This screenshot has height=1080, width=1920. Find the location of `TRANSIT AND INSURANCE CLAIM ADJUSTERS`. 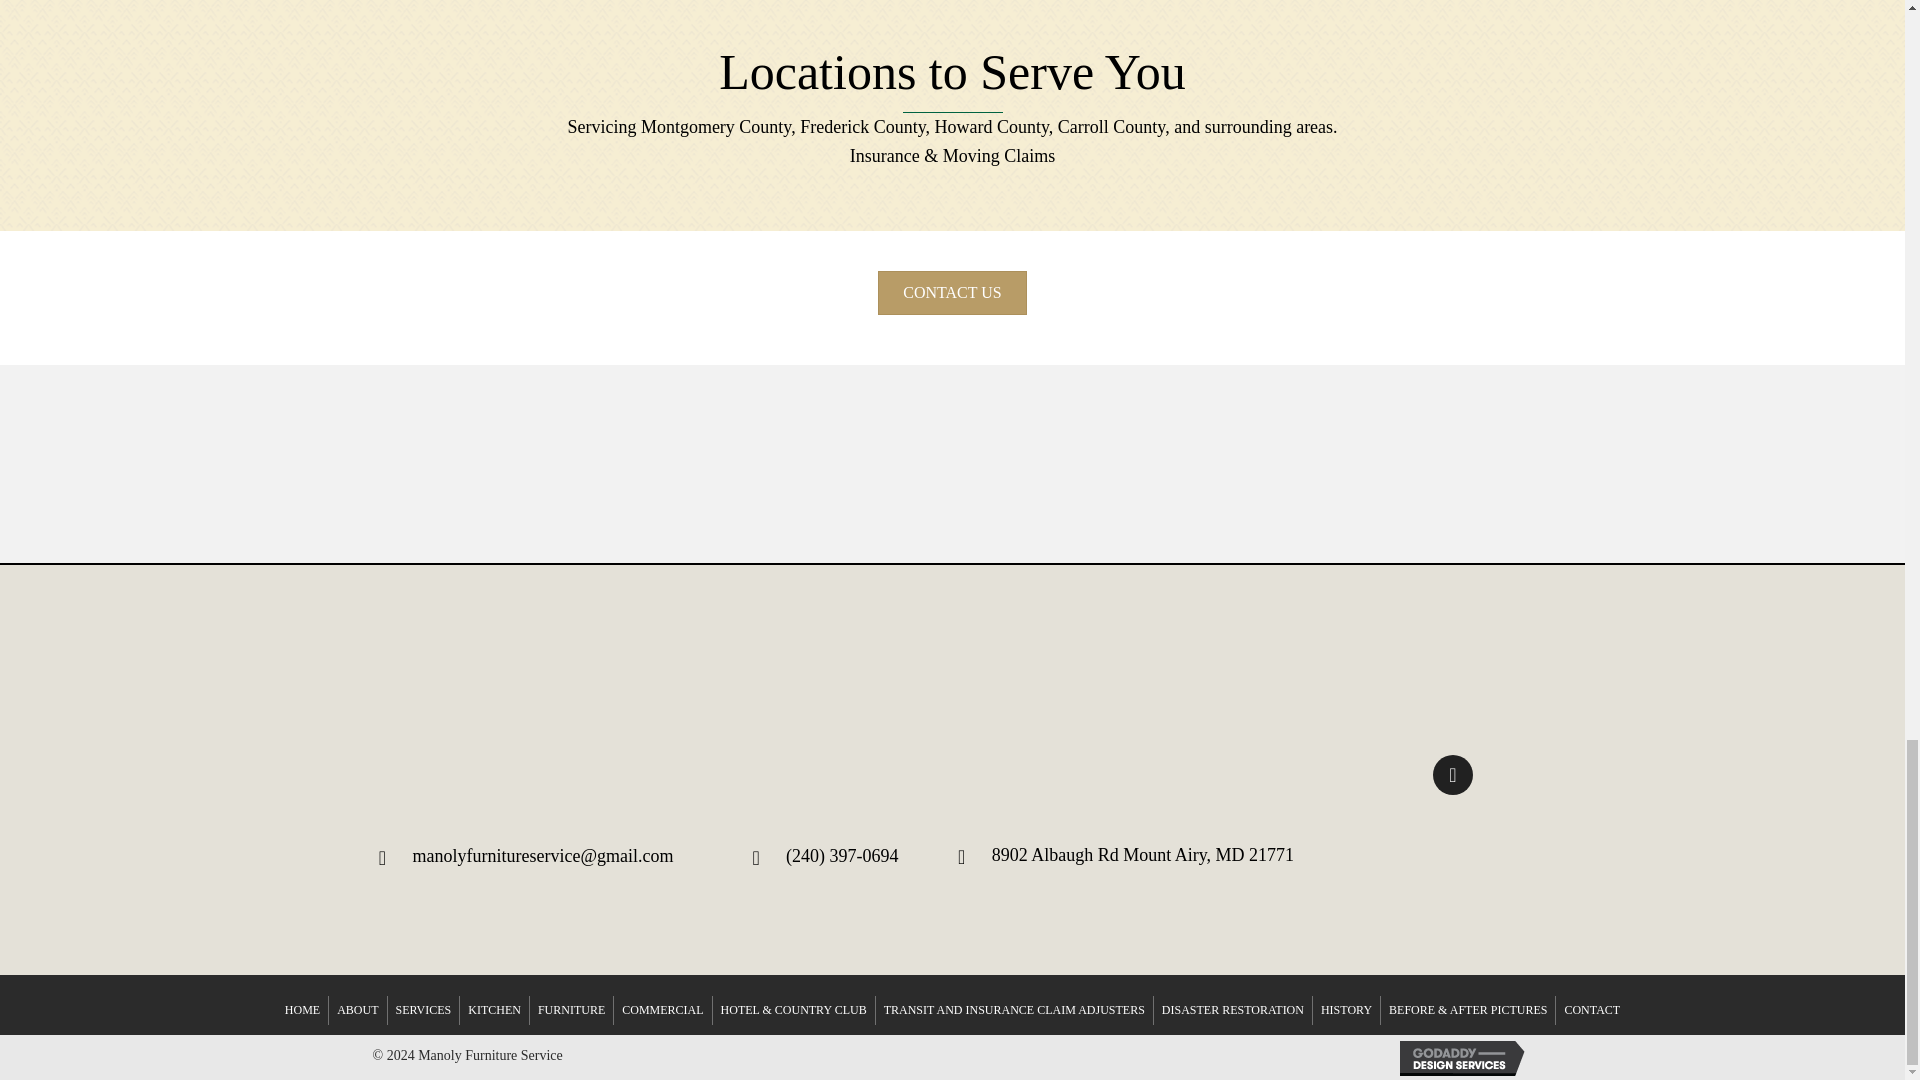

TRANSIT AND INSURANCE CLAIM ADJUSTERS is located at coordinates (1014, 1010).